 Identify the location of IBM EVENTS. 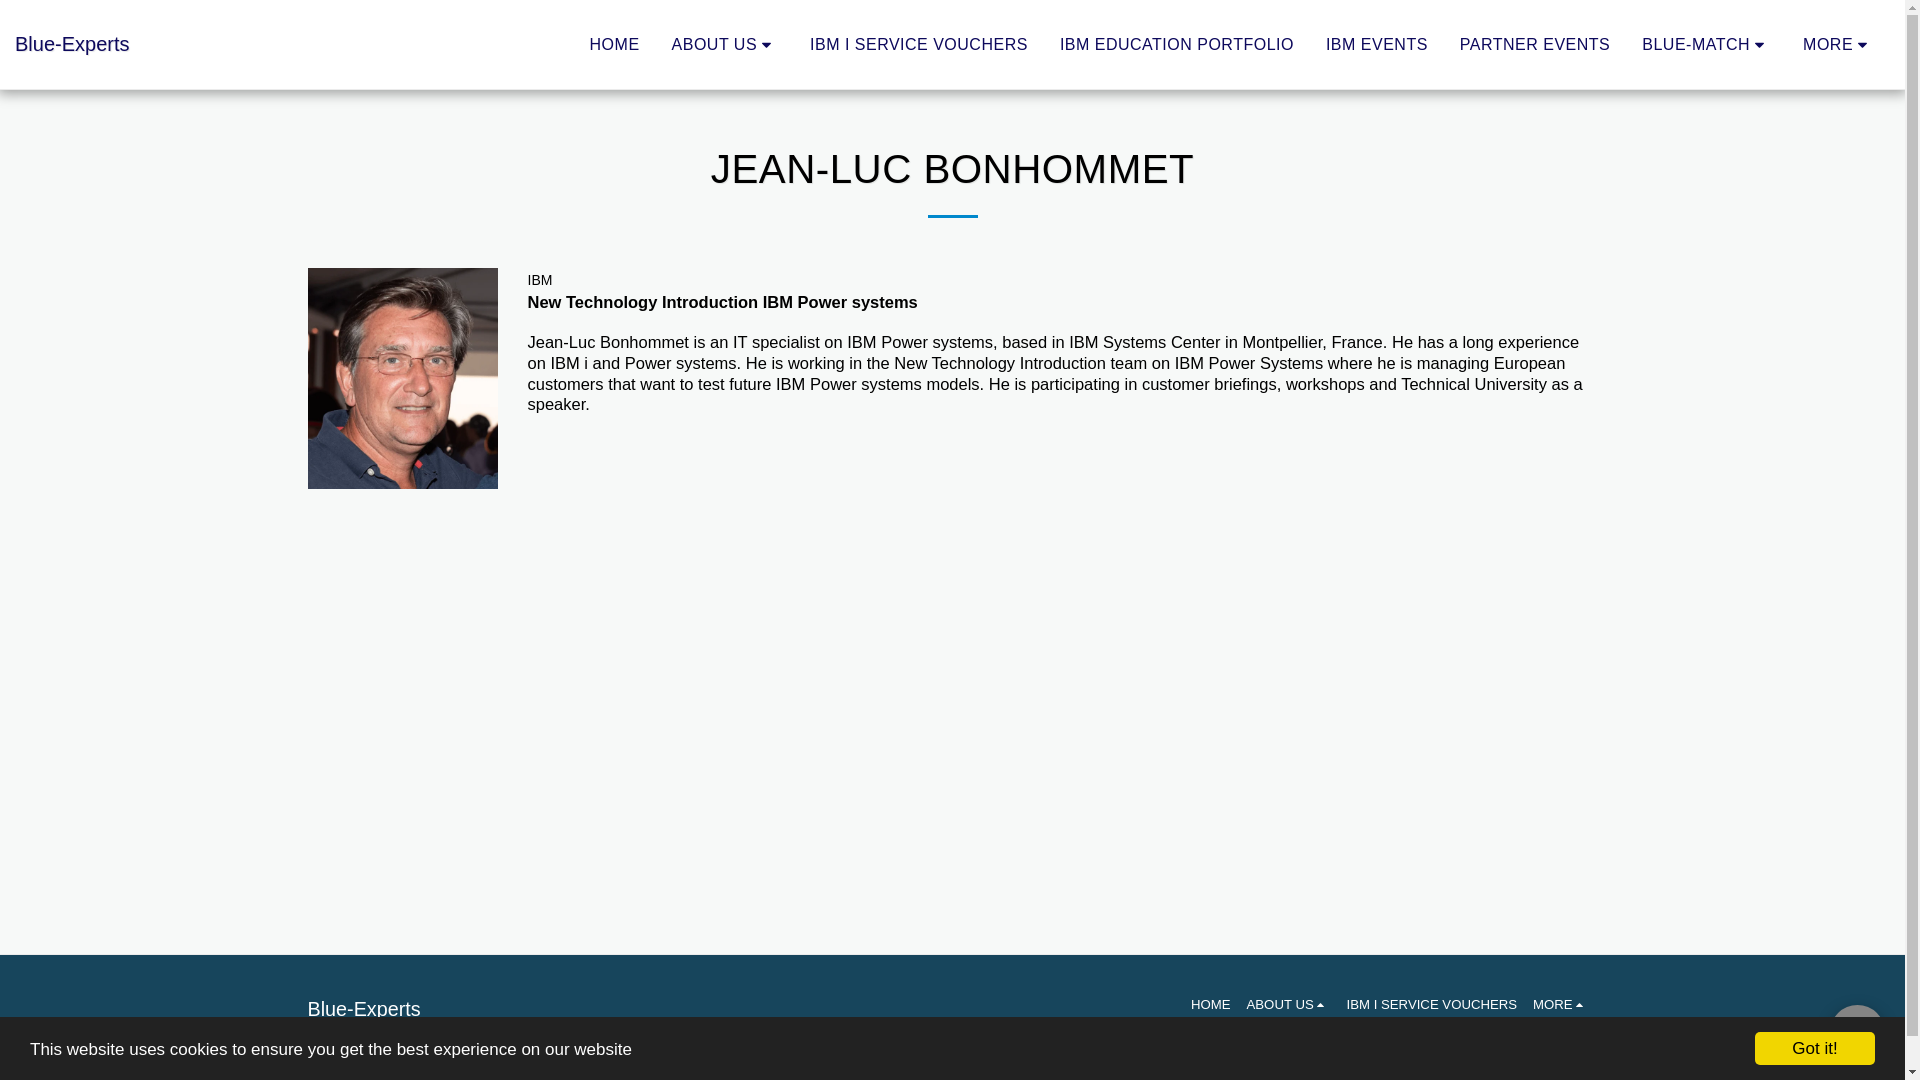
(1377, 44).